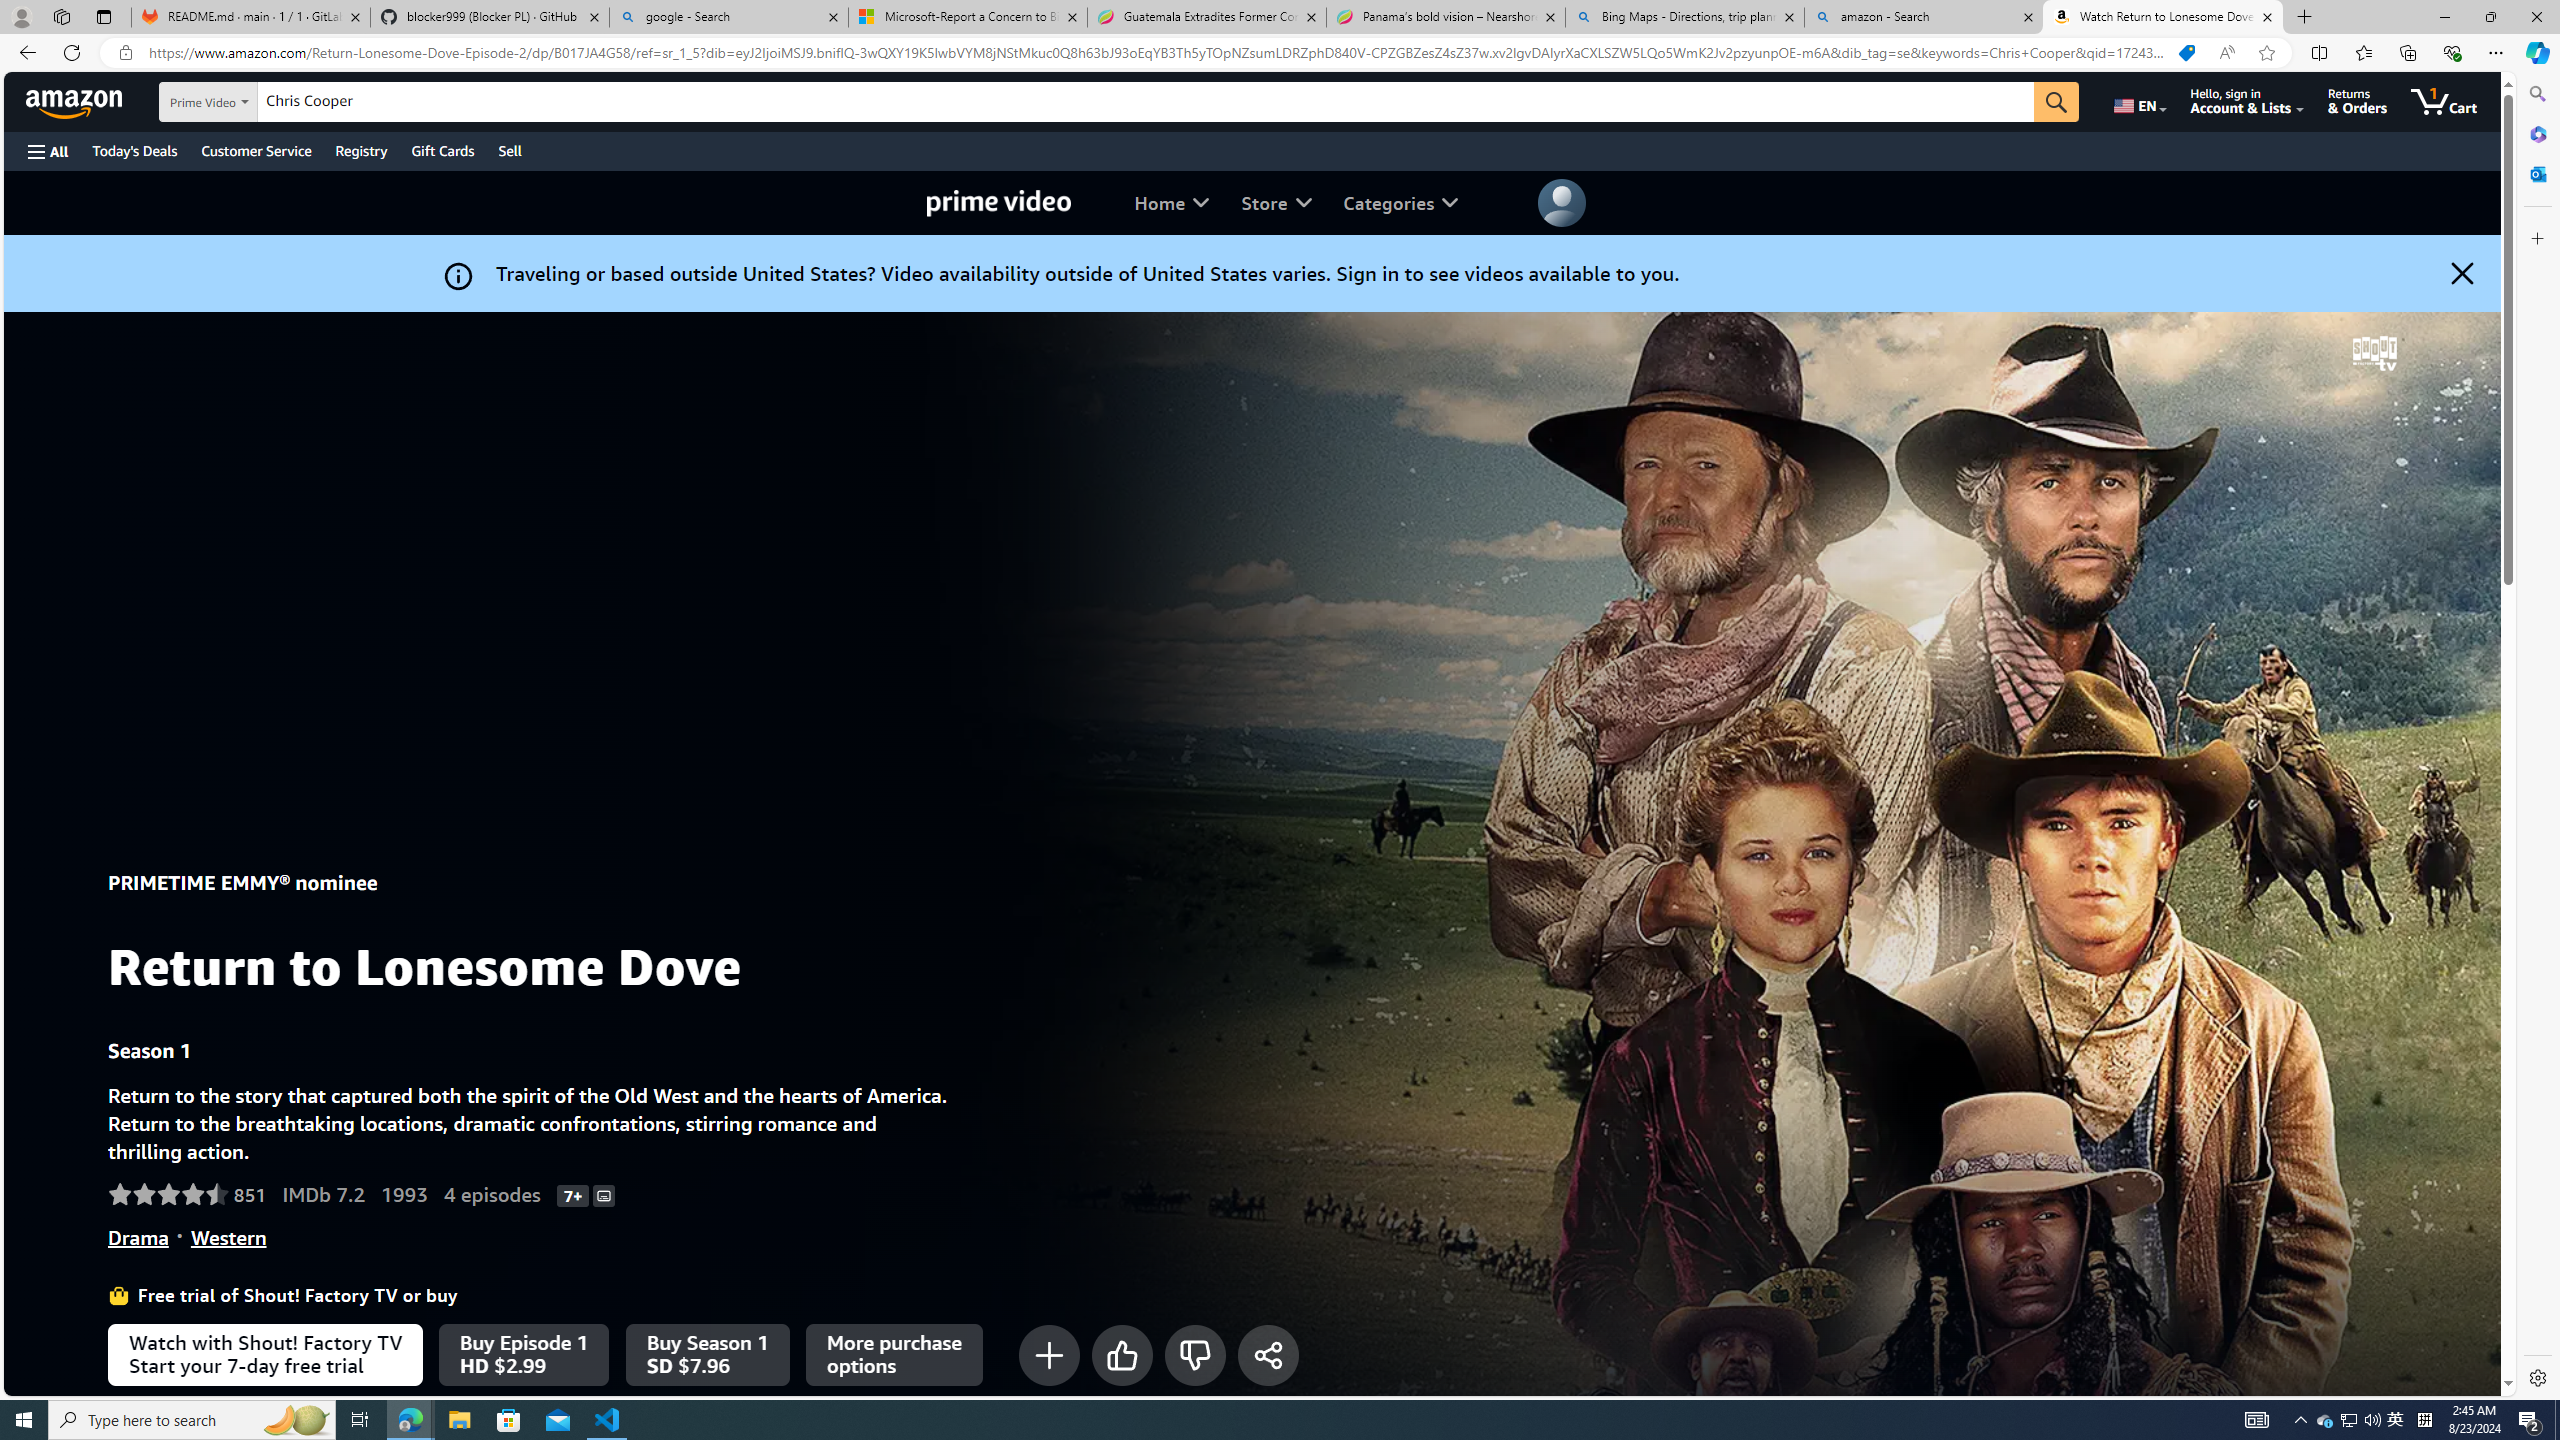 The width and height of the screenshot is (2560, 1440). Describe the element at coordinates (1266, 1354) in the screenshot. I see `Share` at that location.